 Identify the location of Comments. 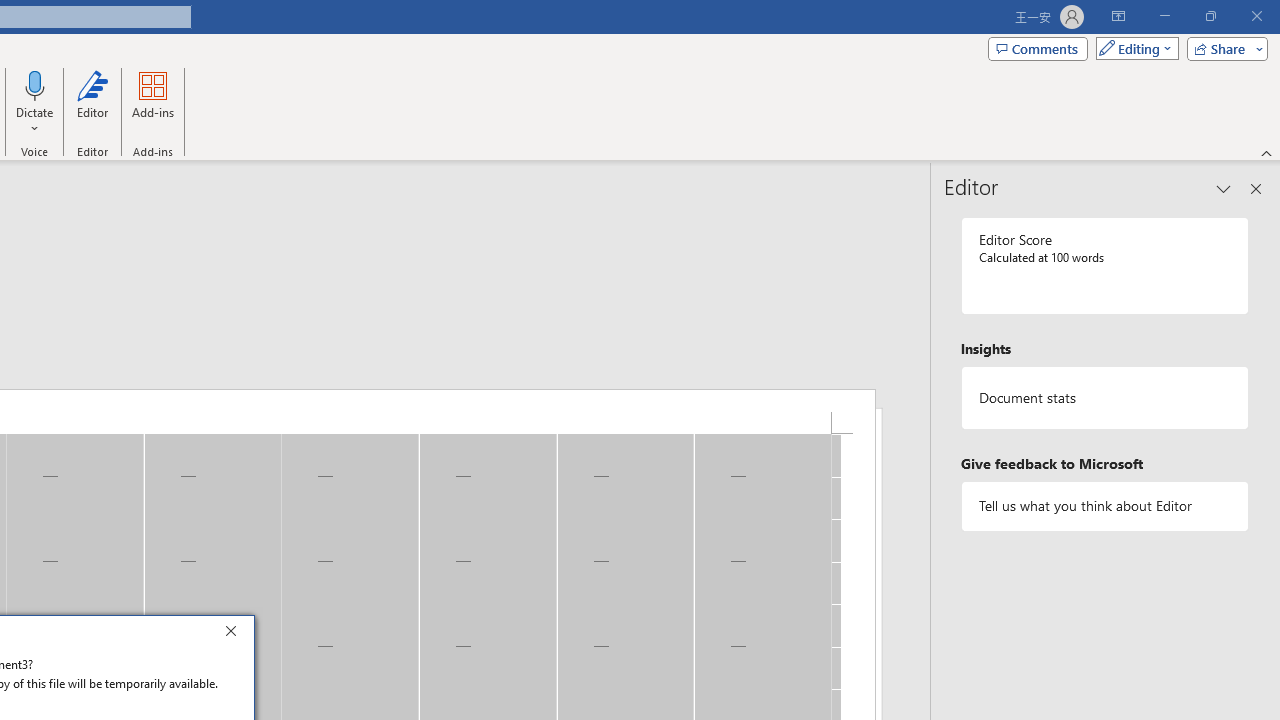
(1038, 48).